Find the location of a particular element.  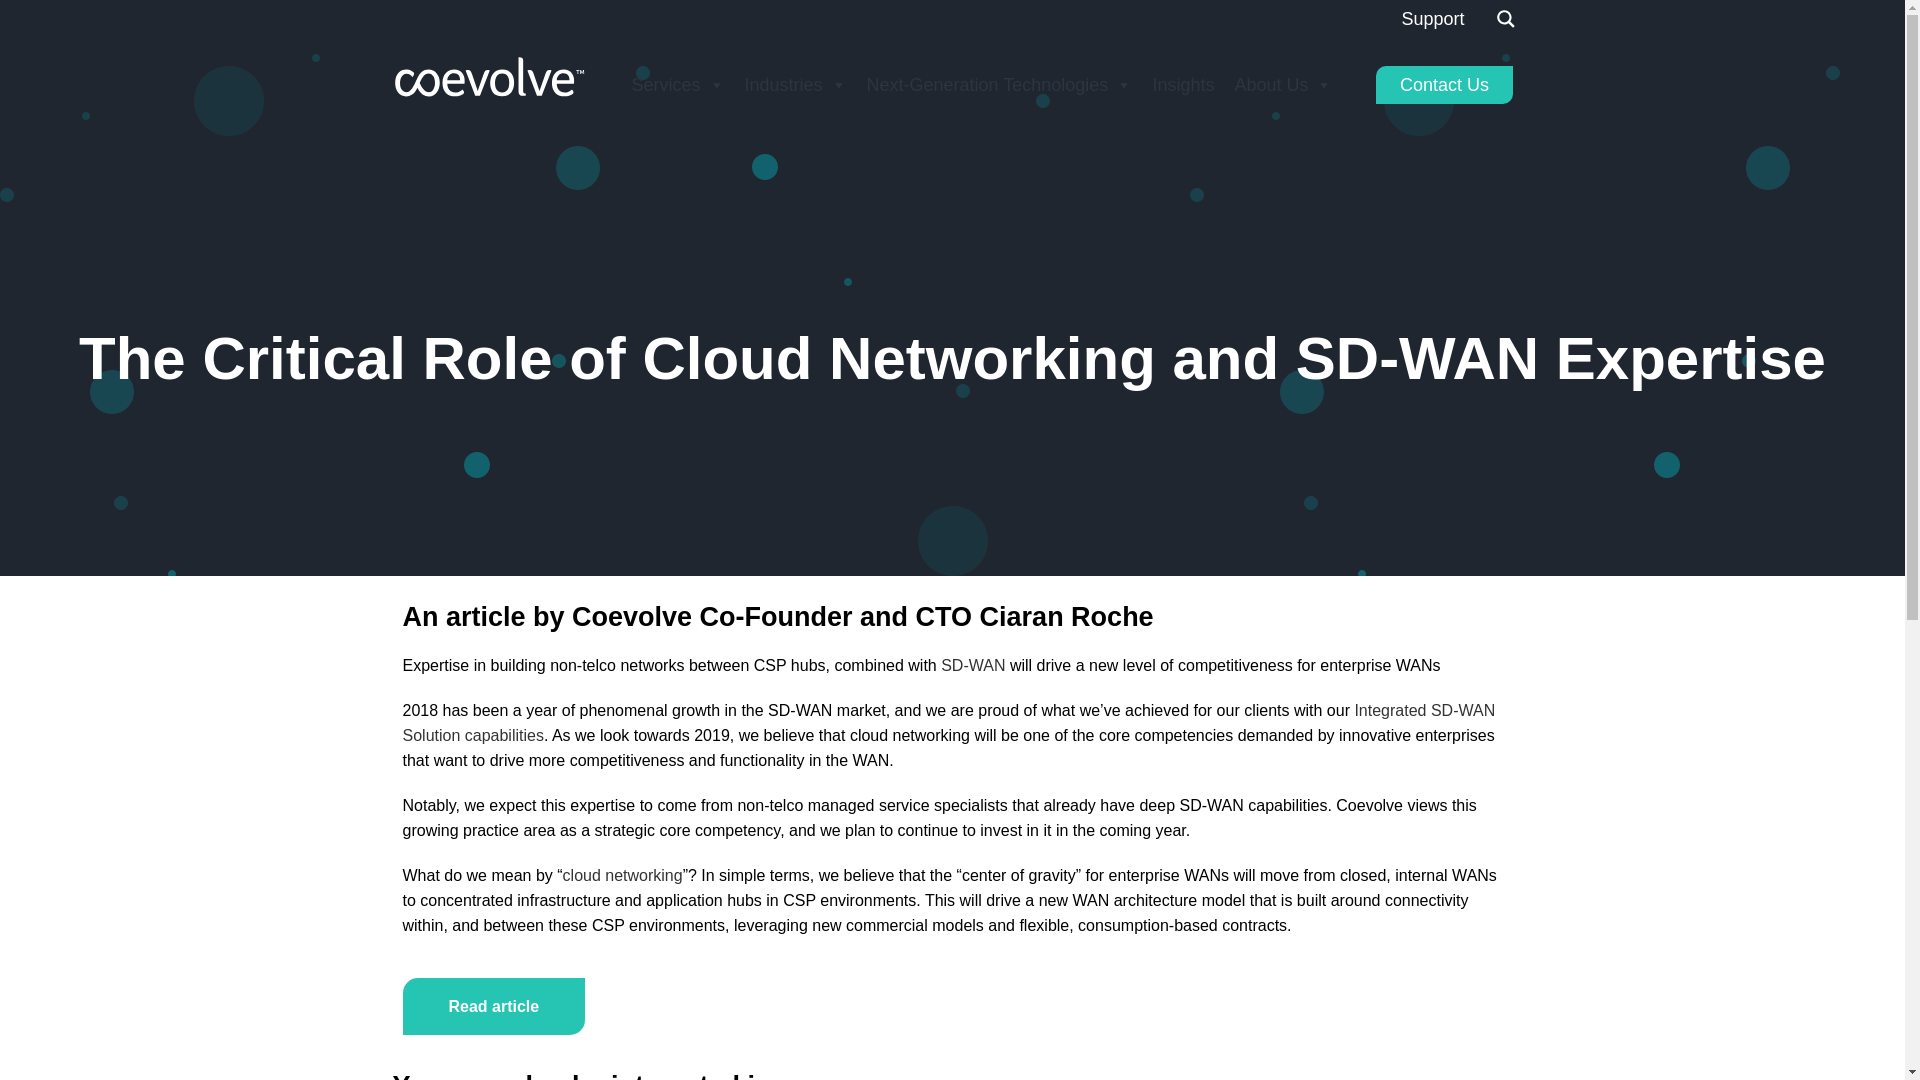

Insights is located at coordinates (1183, 84).